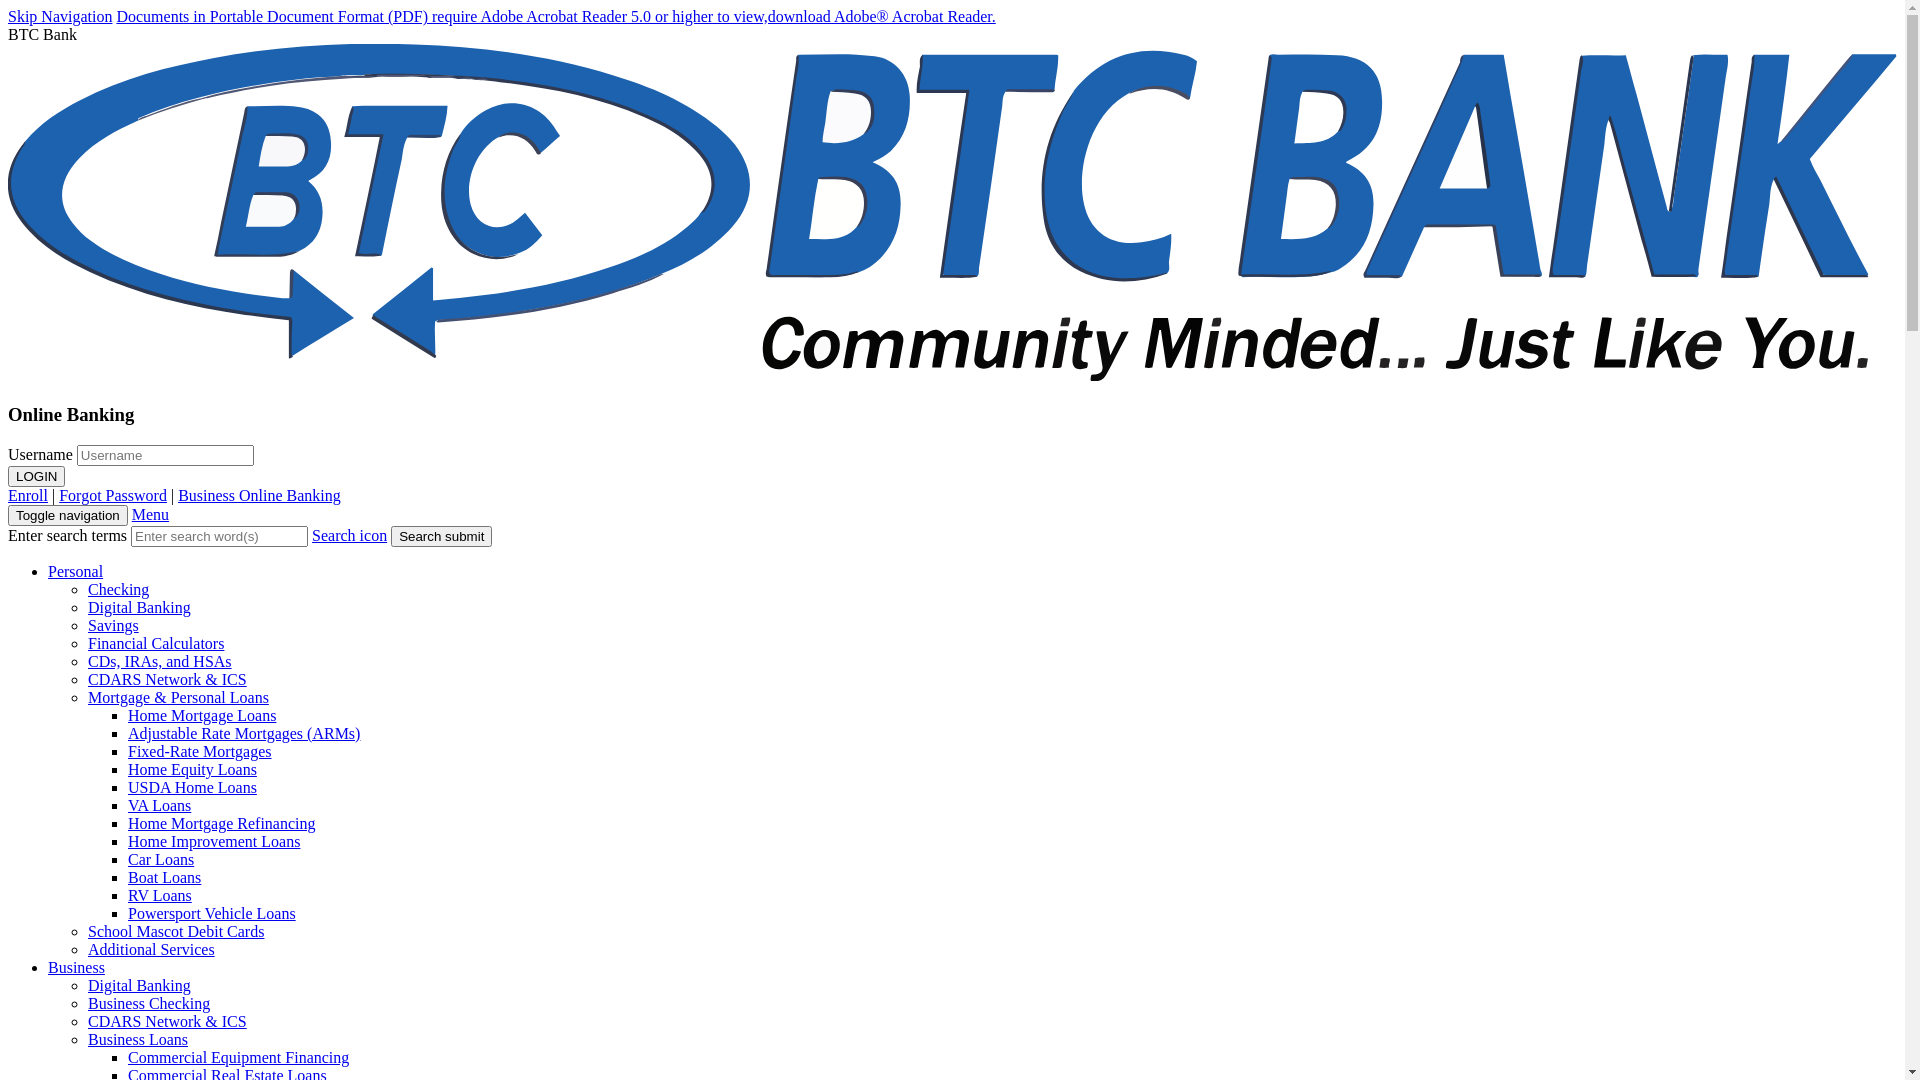 This screenshot has height=1080, width=1920. I want to click on Home Improvement Loans, so click(214, 842).